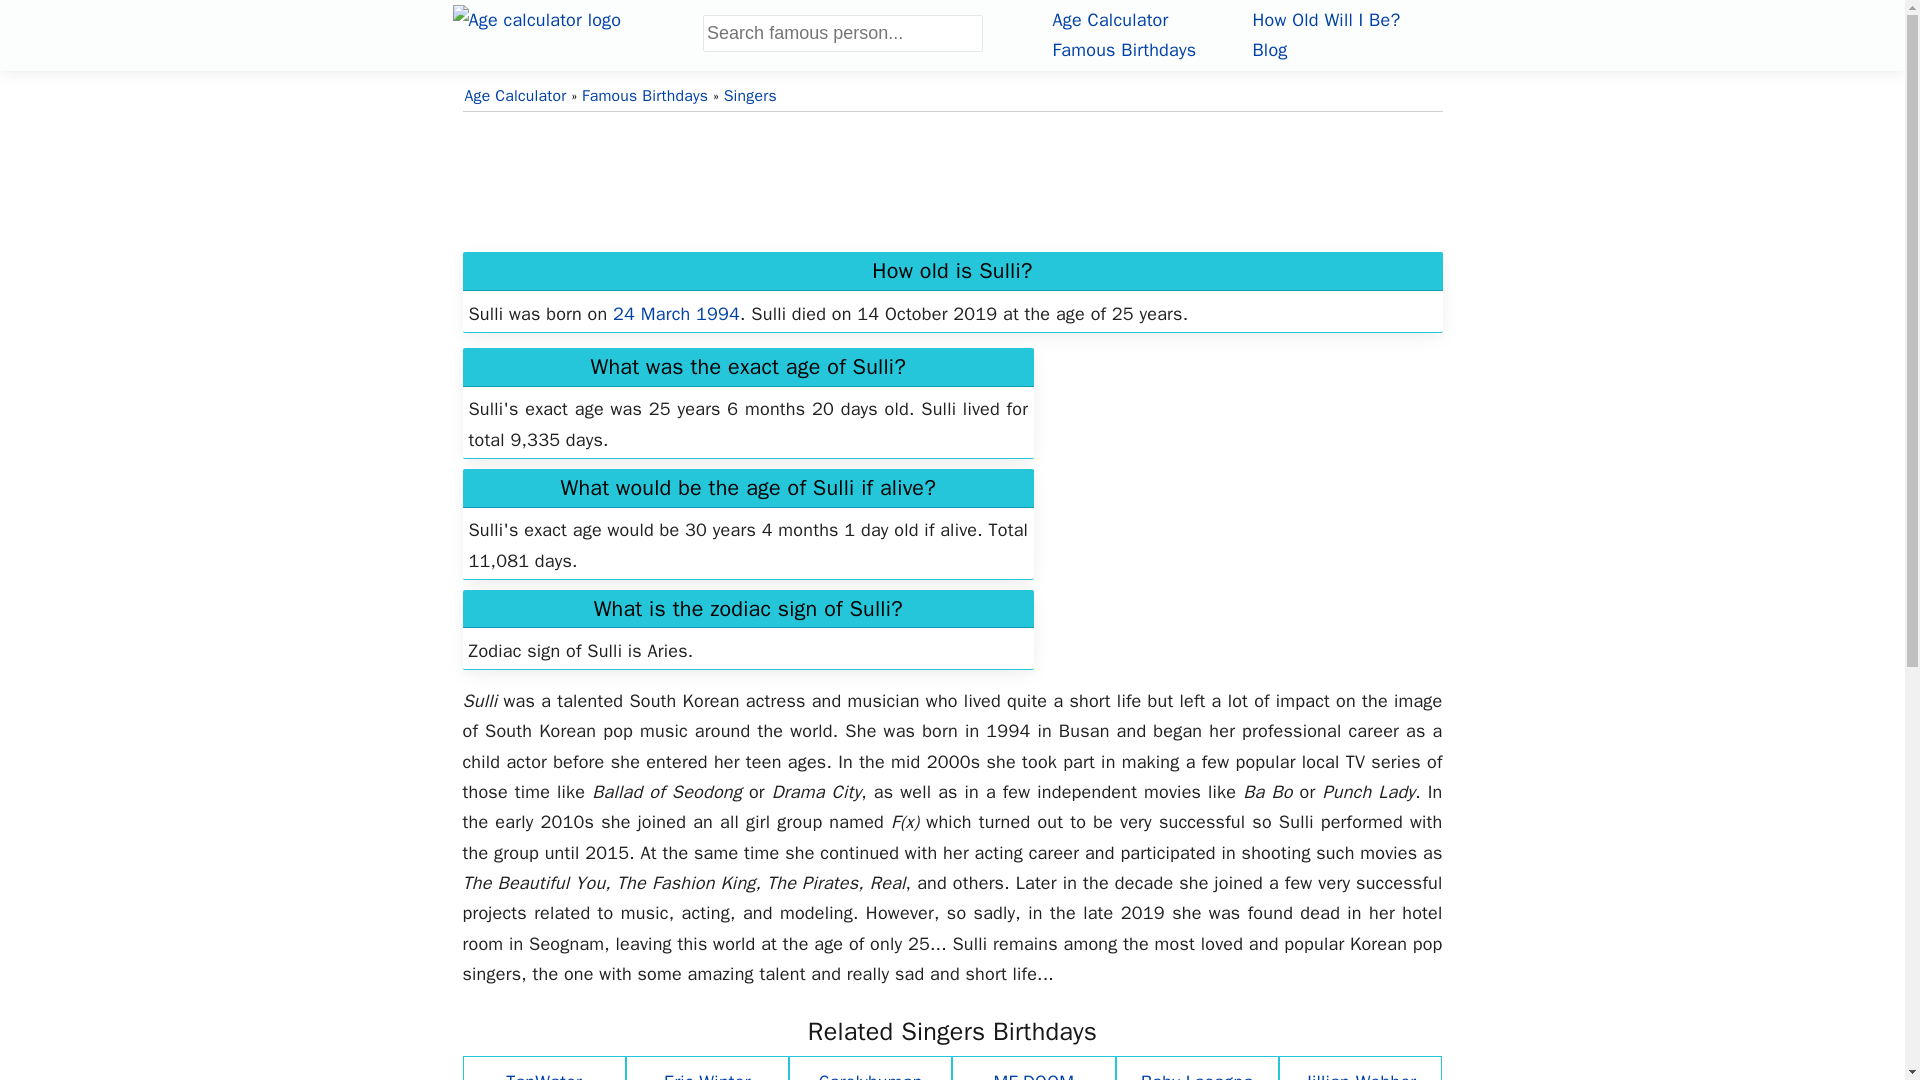 The height and width of the screenshot is (1080, 1920). I want to click on March 24 Famous Birthdays, so click(676, 314).